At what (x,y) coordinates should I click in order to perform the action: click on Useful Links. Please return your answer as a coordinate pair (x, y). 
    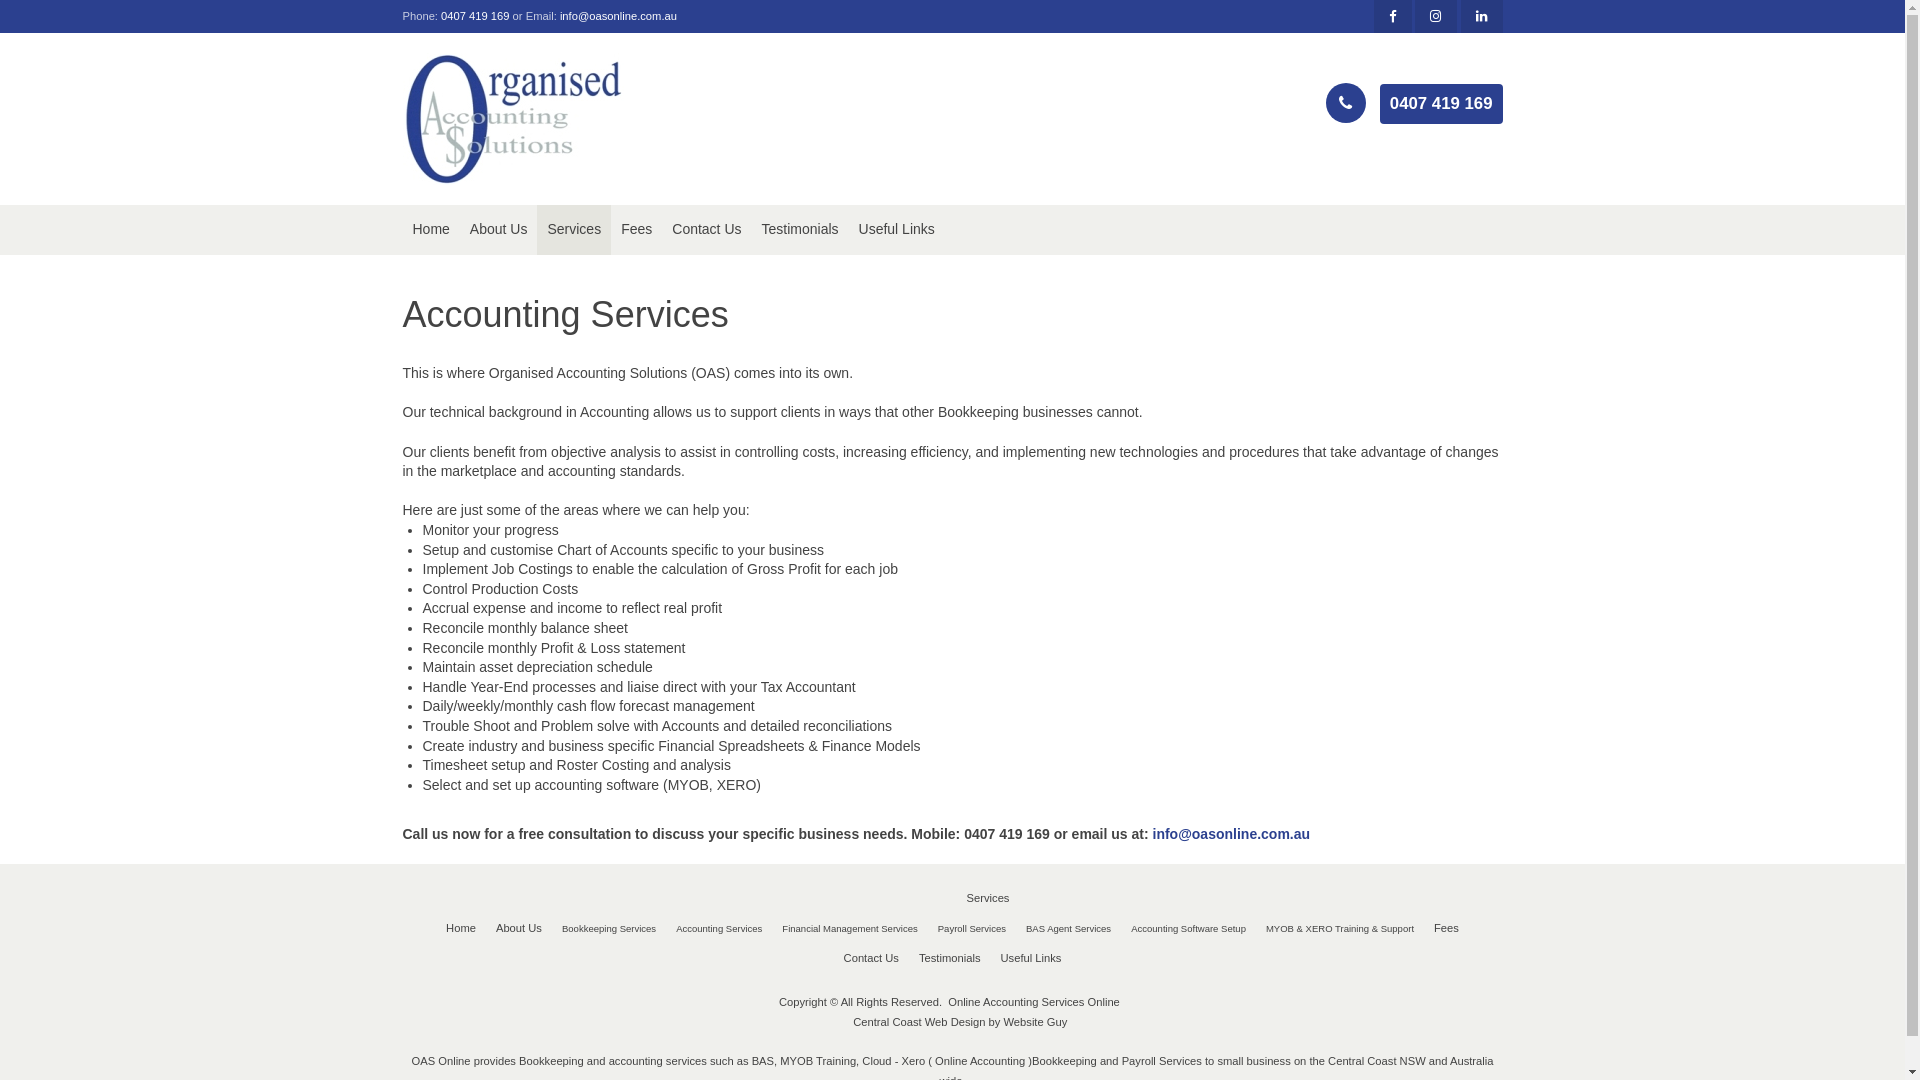
    Looking at the image, I should click on (1030, 959).